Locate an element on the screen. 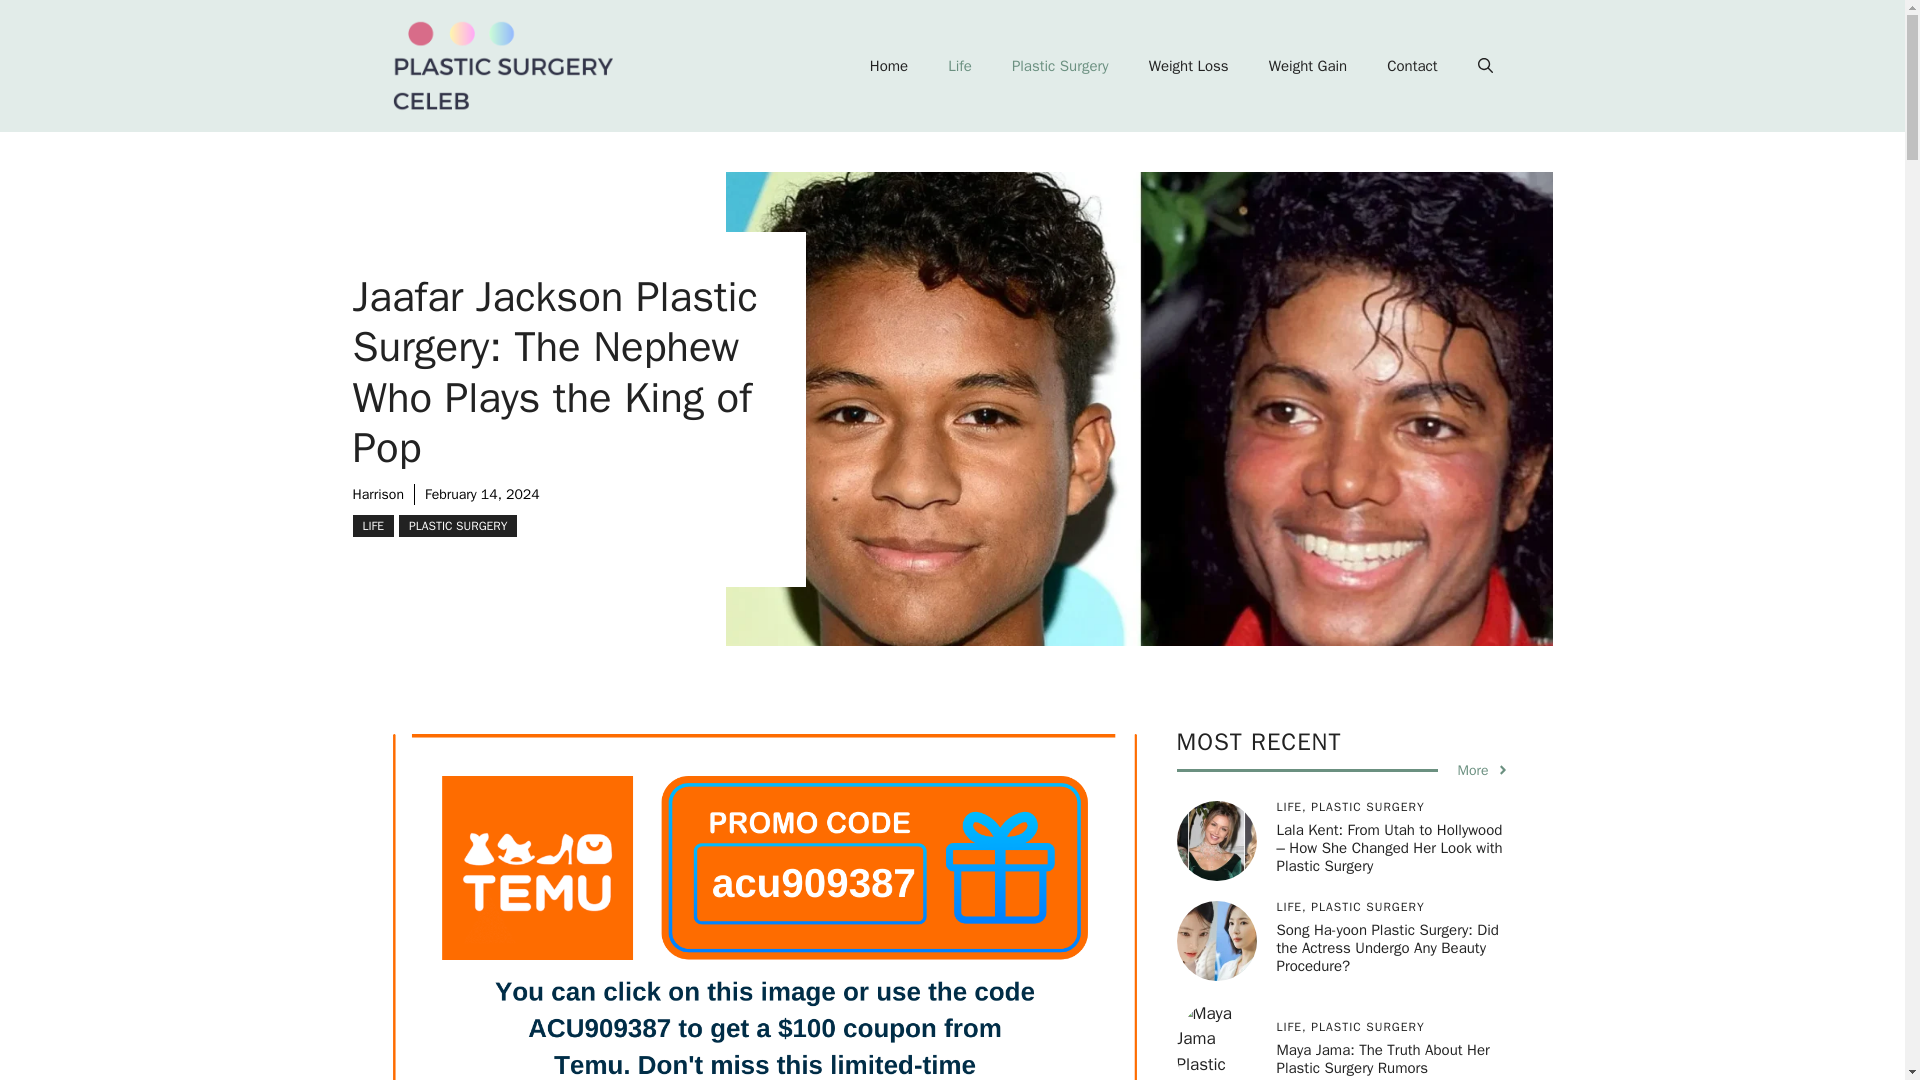 The image size is (1920, 1080). Home is located at coordinates (888, 66).